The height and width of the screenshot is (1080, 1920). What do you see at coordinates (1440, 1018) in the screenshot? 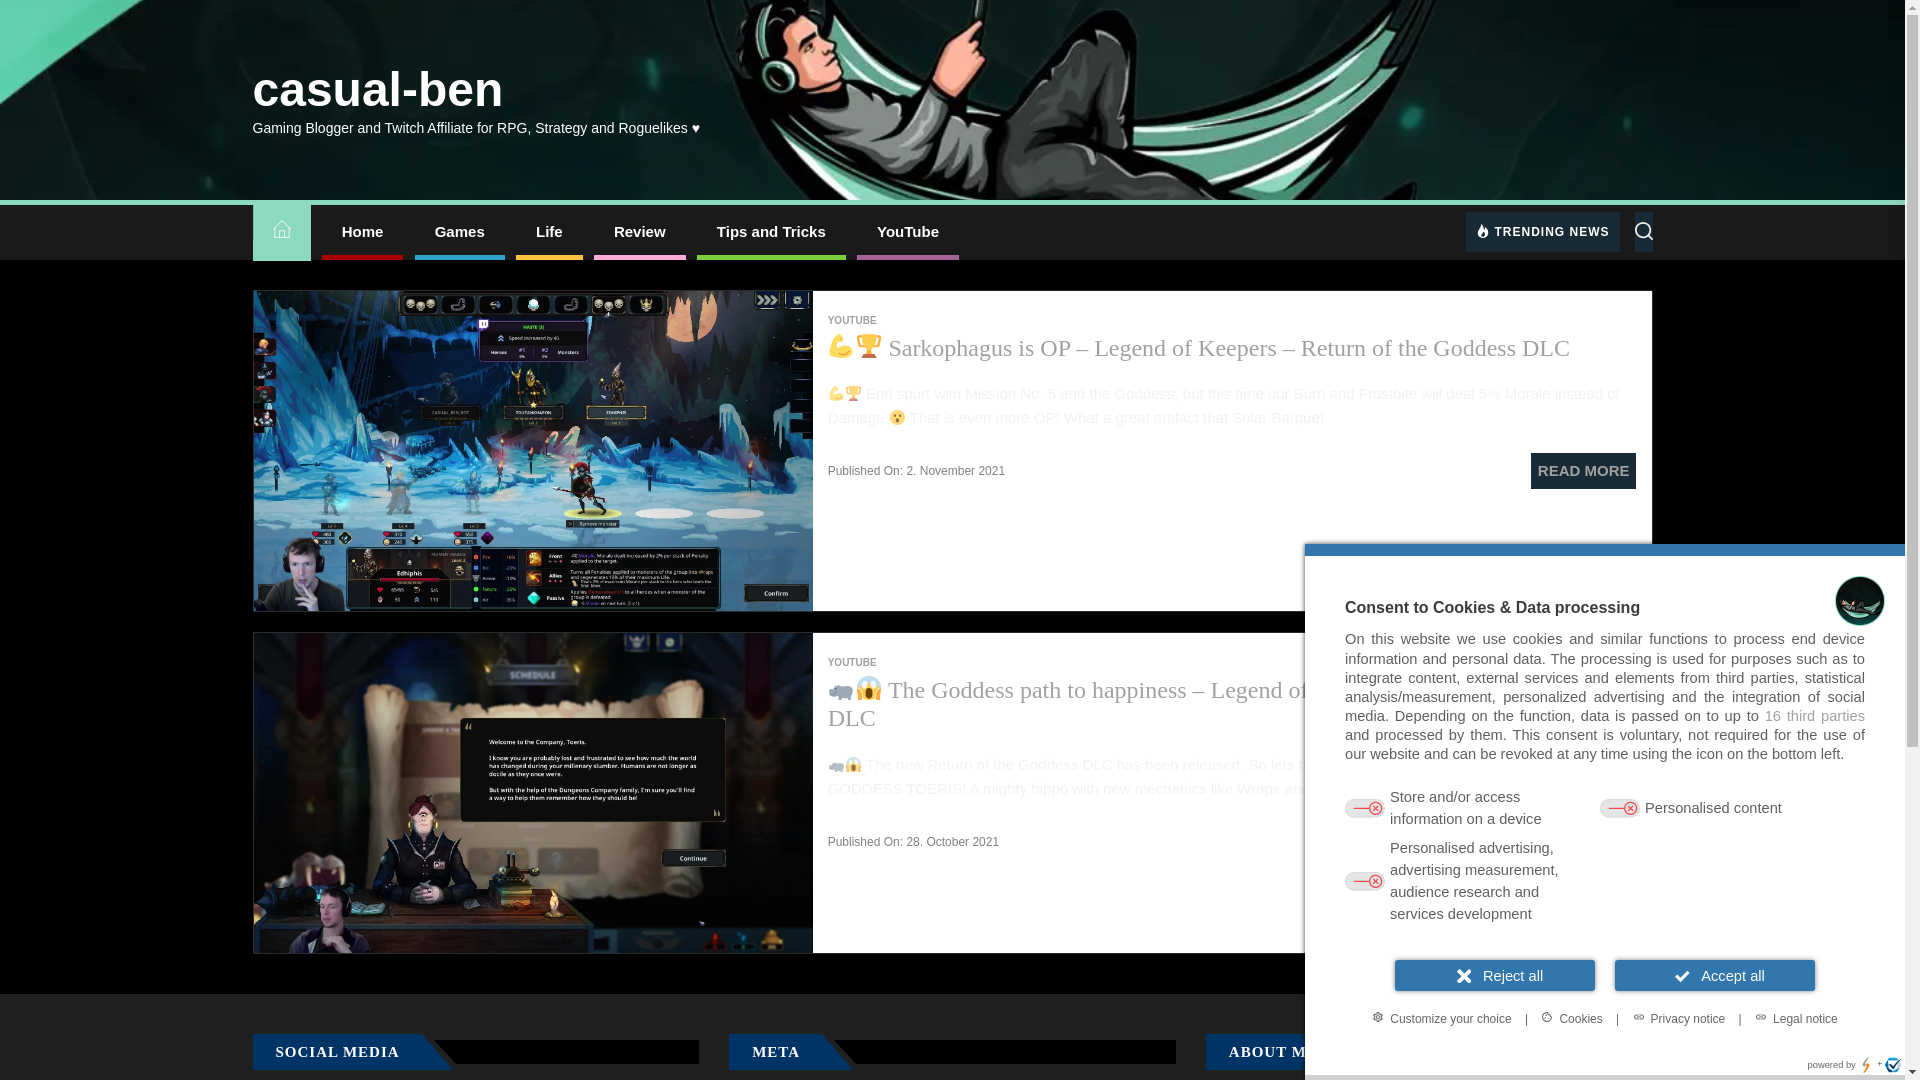
I see `Customize your choice` at bounding box center [1440, 1018].